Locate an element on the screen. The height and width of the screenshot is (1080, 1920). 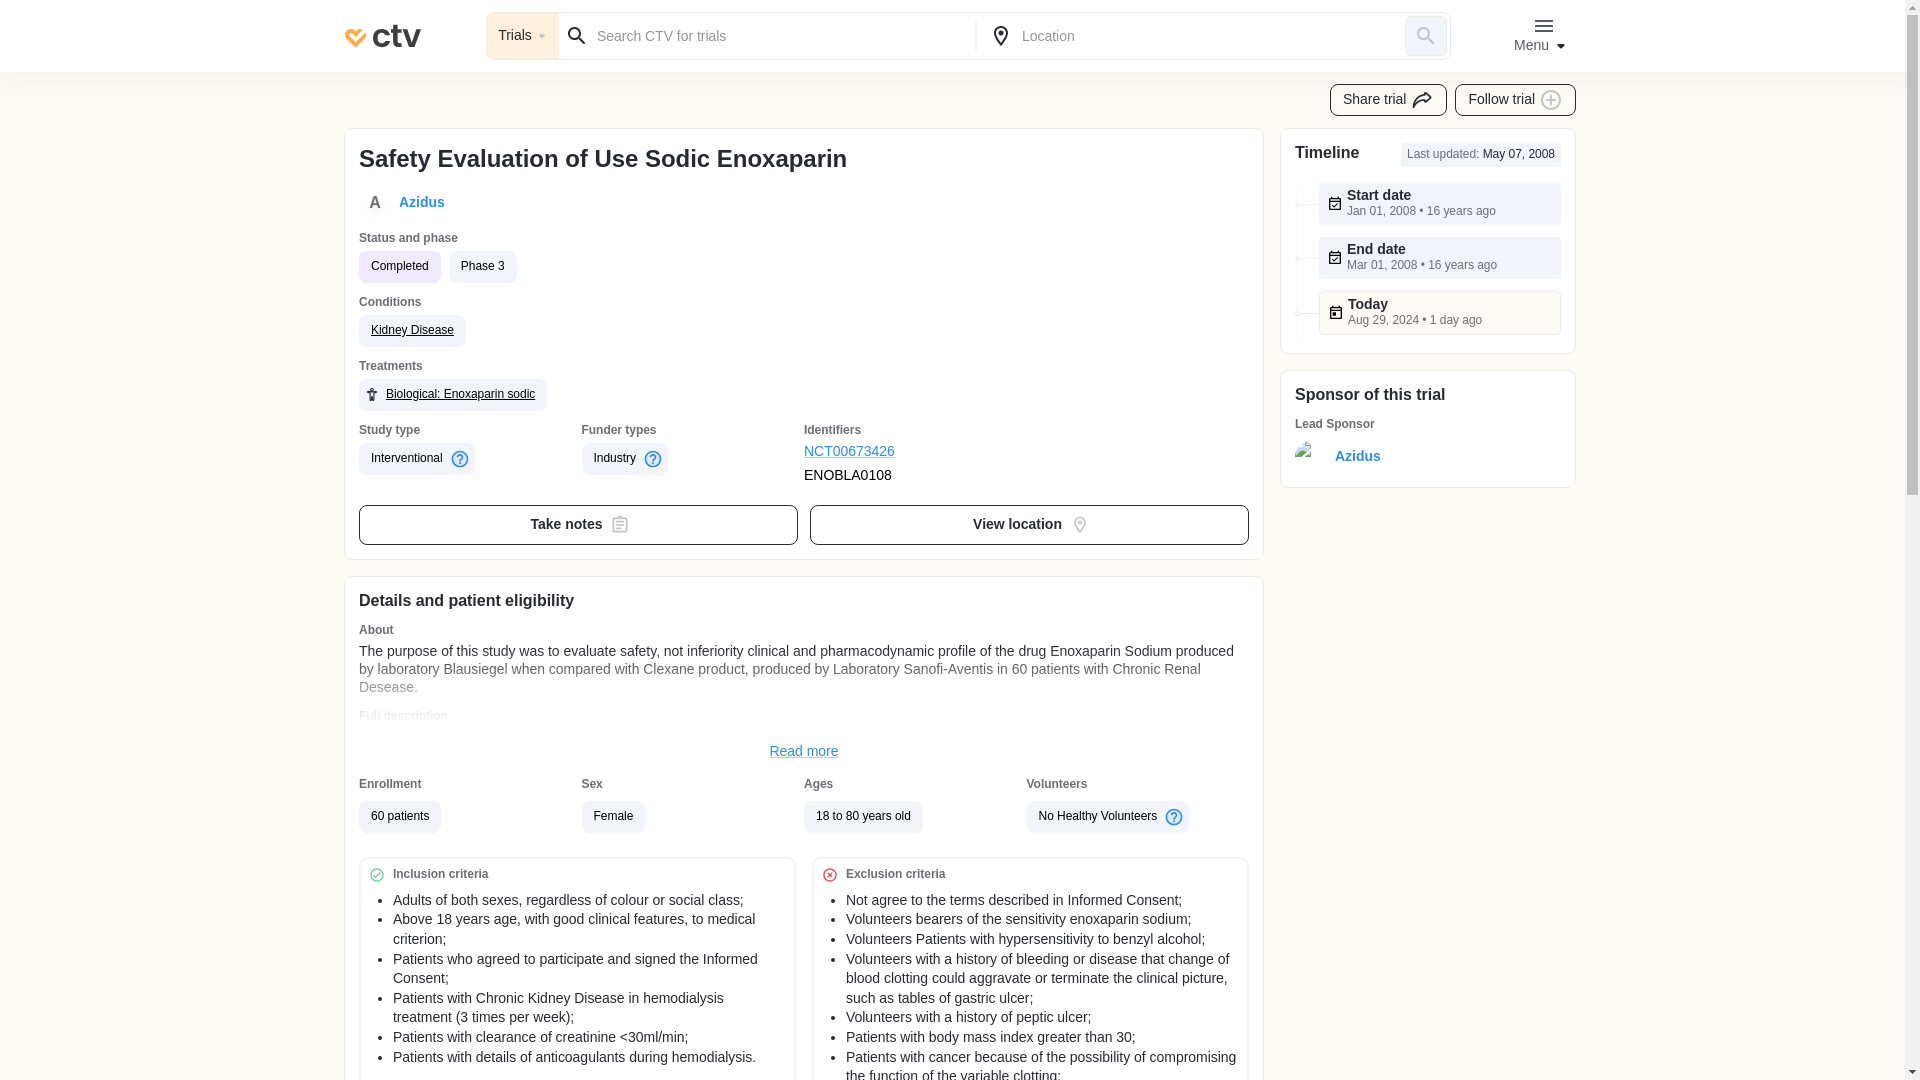
View location is located at coordinates (1030, 525).